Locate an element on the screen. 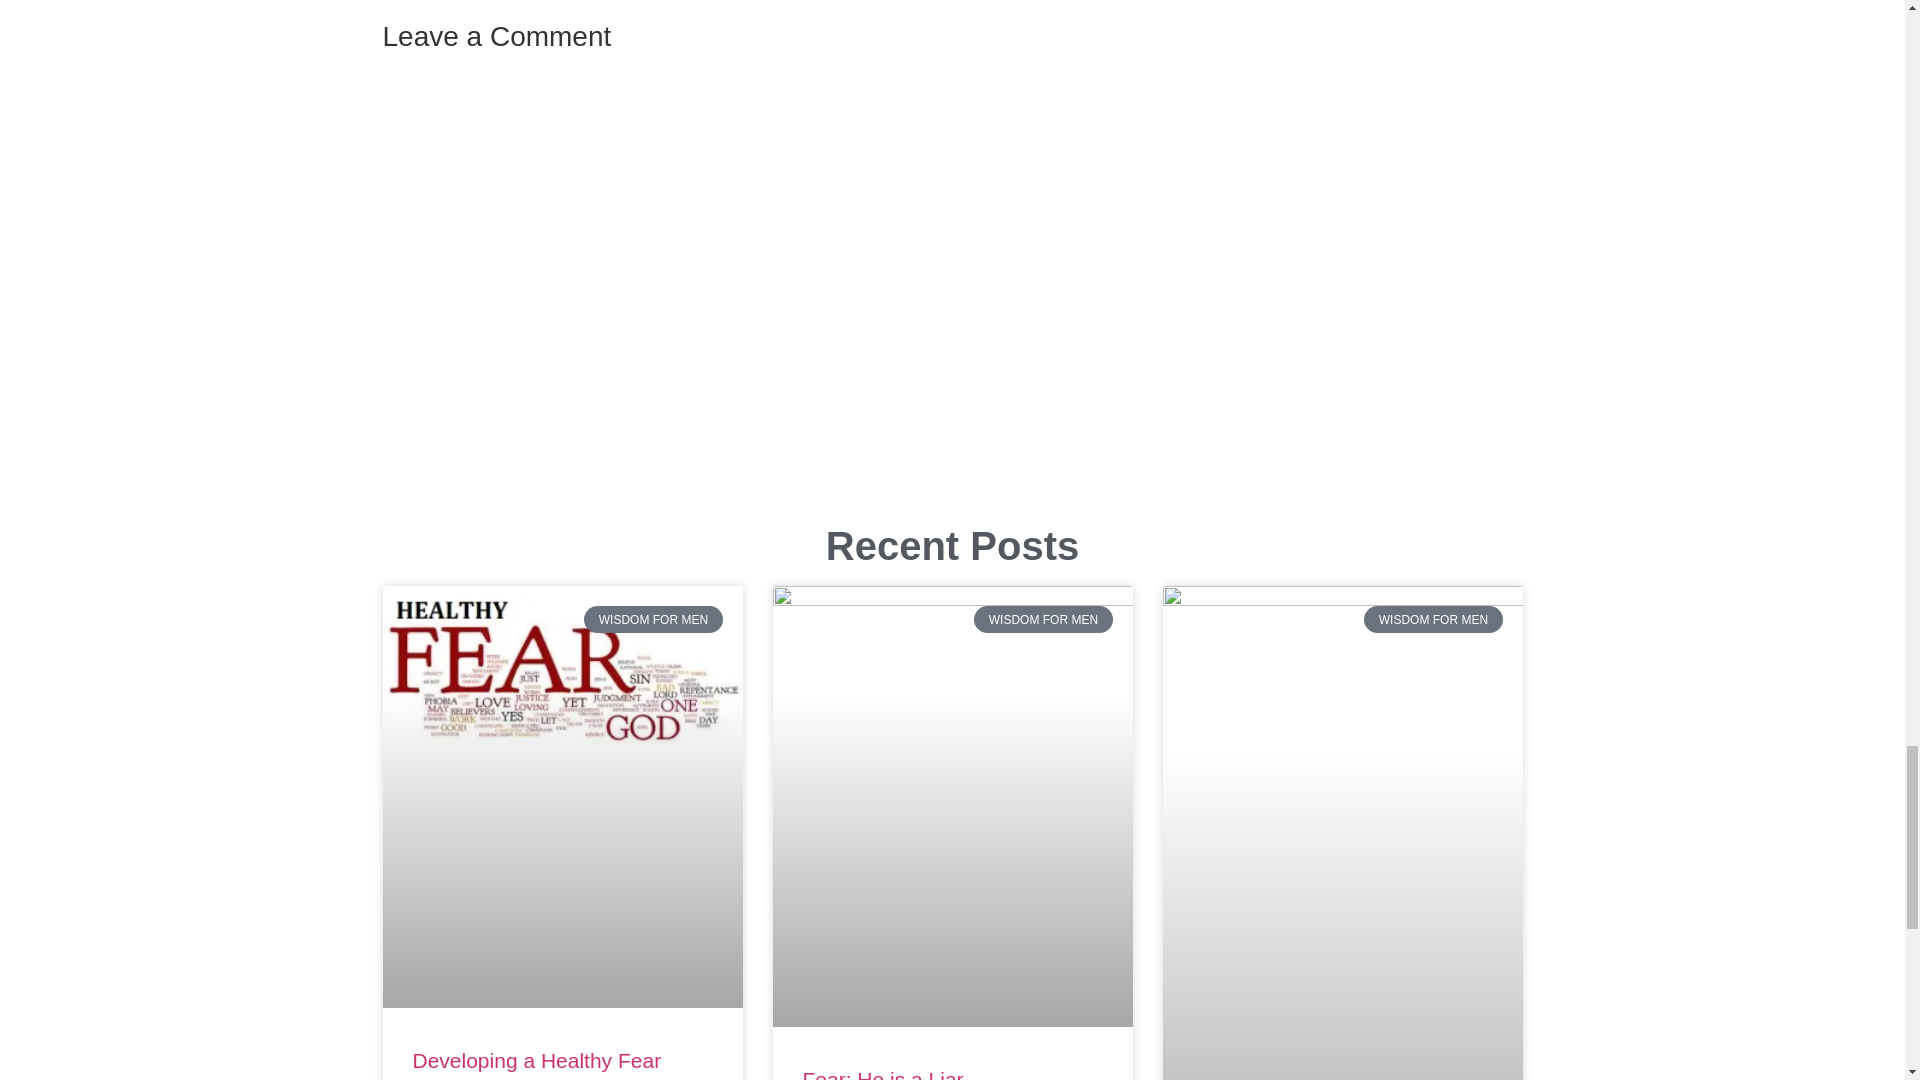 Image resolution: width=1920 pixels, height=1080 pixels. Developing a Healthy Fear is located at coordinates (536, 1060).